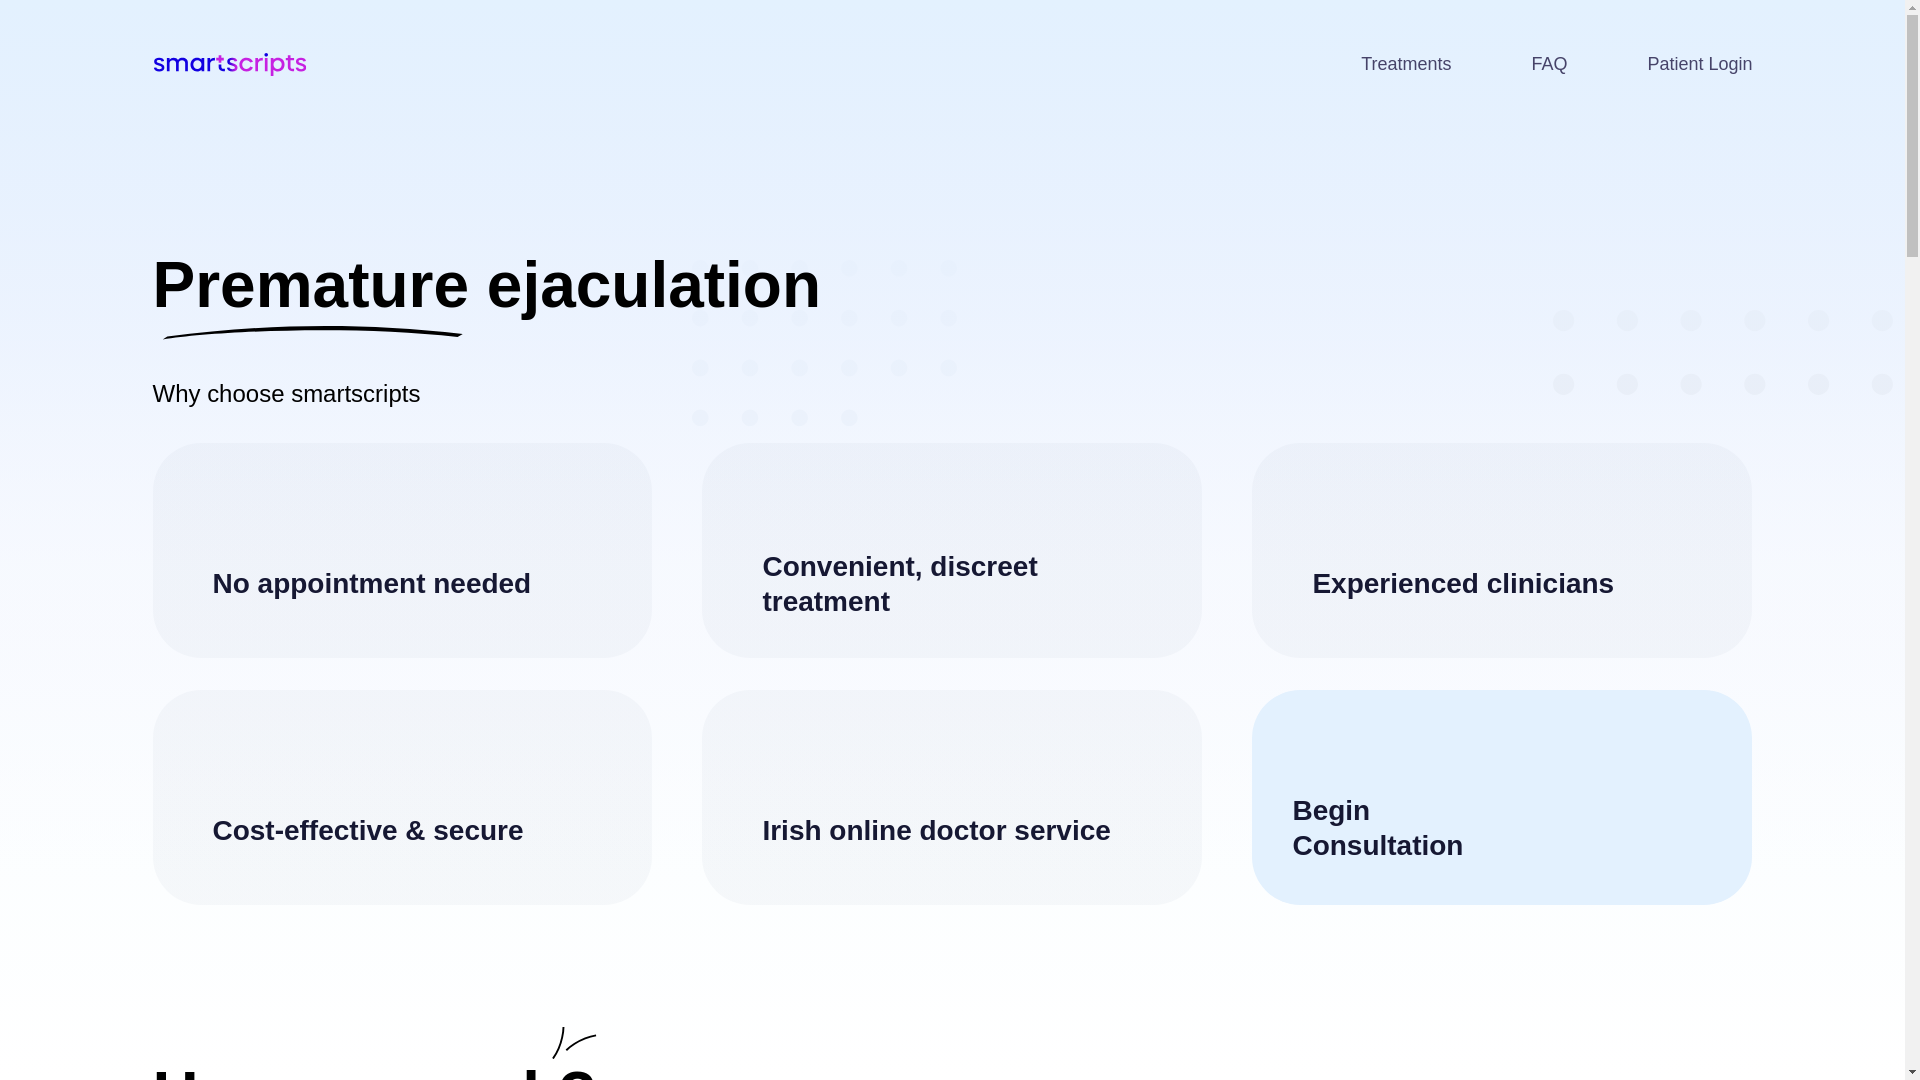 The height and width of the screenshot is (1080, 1920). What do you see at coordinates (1406, 64) in the screenshot?
I see `Treatments` at bounding box center [1406, 64].